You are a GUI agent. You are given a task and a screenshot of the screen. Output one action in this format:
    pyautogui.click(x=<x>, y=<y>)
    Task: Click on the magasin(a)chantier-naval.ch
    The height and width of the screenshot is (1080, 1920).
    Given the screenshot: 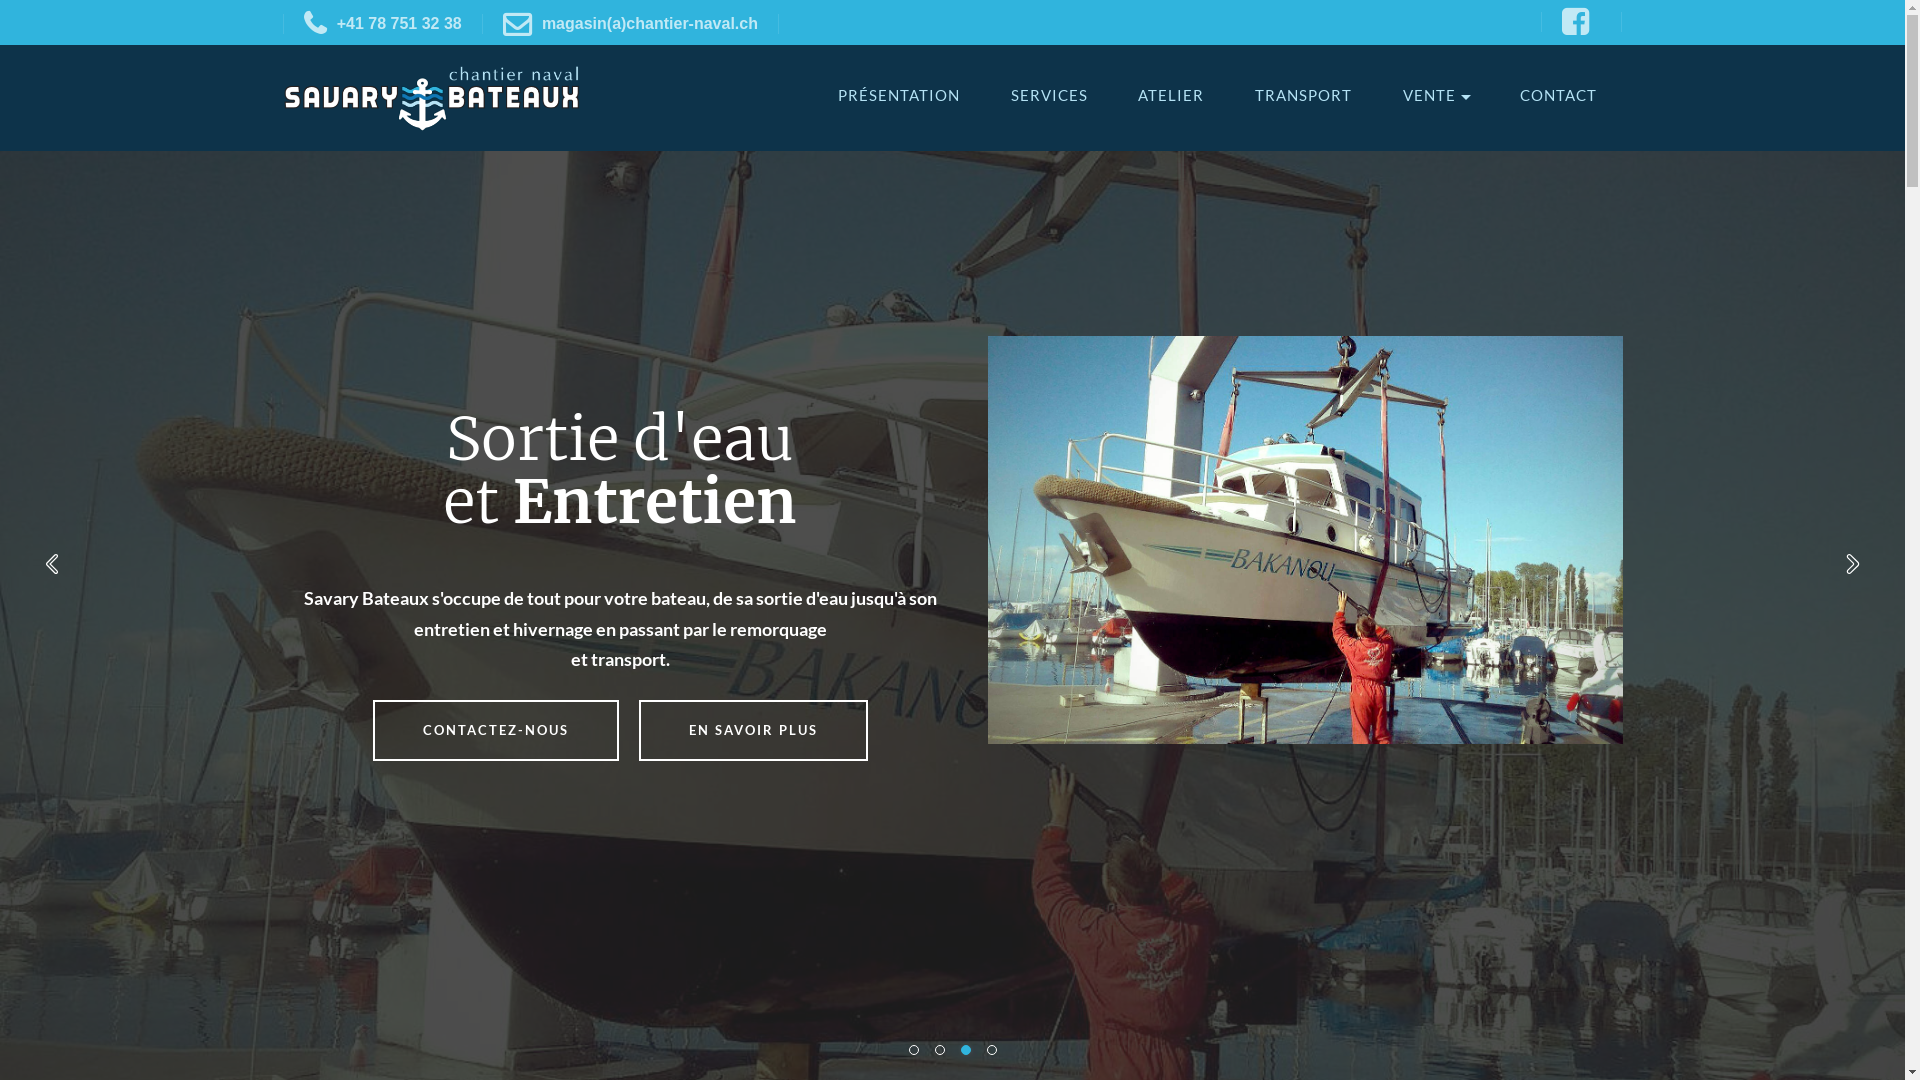 What is the action you would take?
    pyautogui.click(x=630, y=24)
    